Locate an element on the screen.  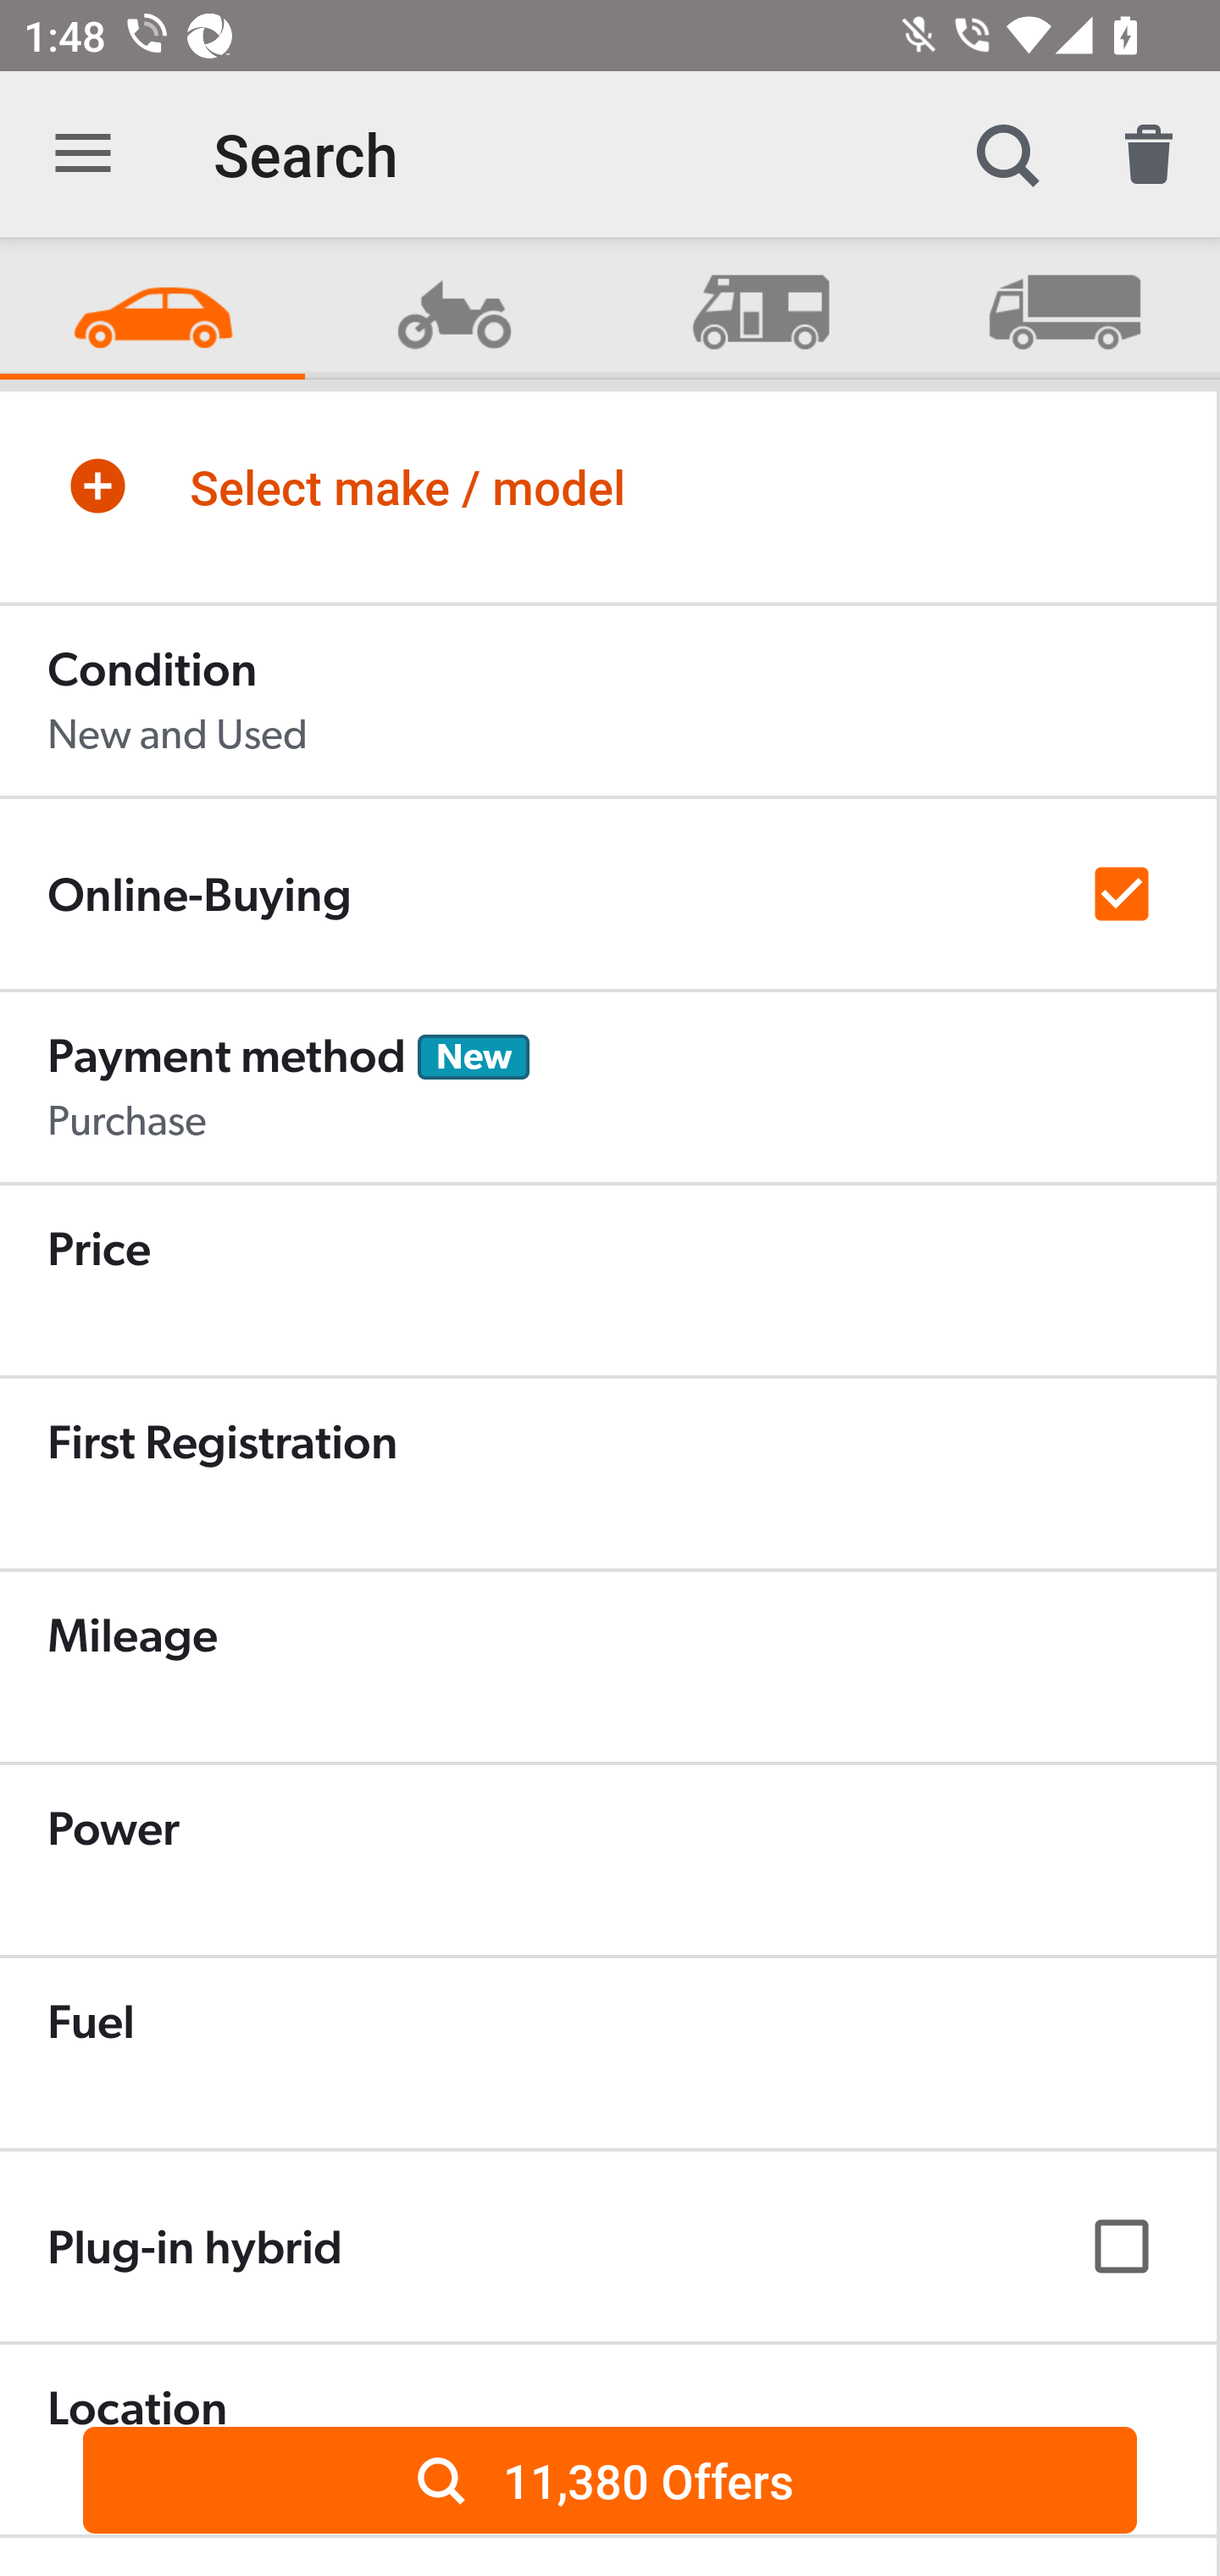
11,380 Offers is located at coordinates (610, 2479).